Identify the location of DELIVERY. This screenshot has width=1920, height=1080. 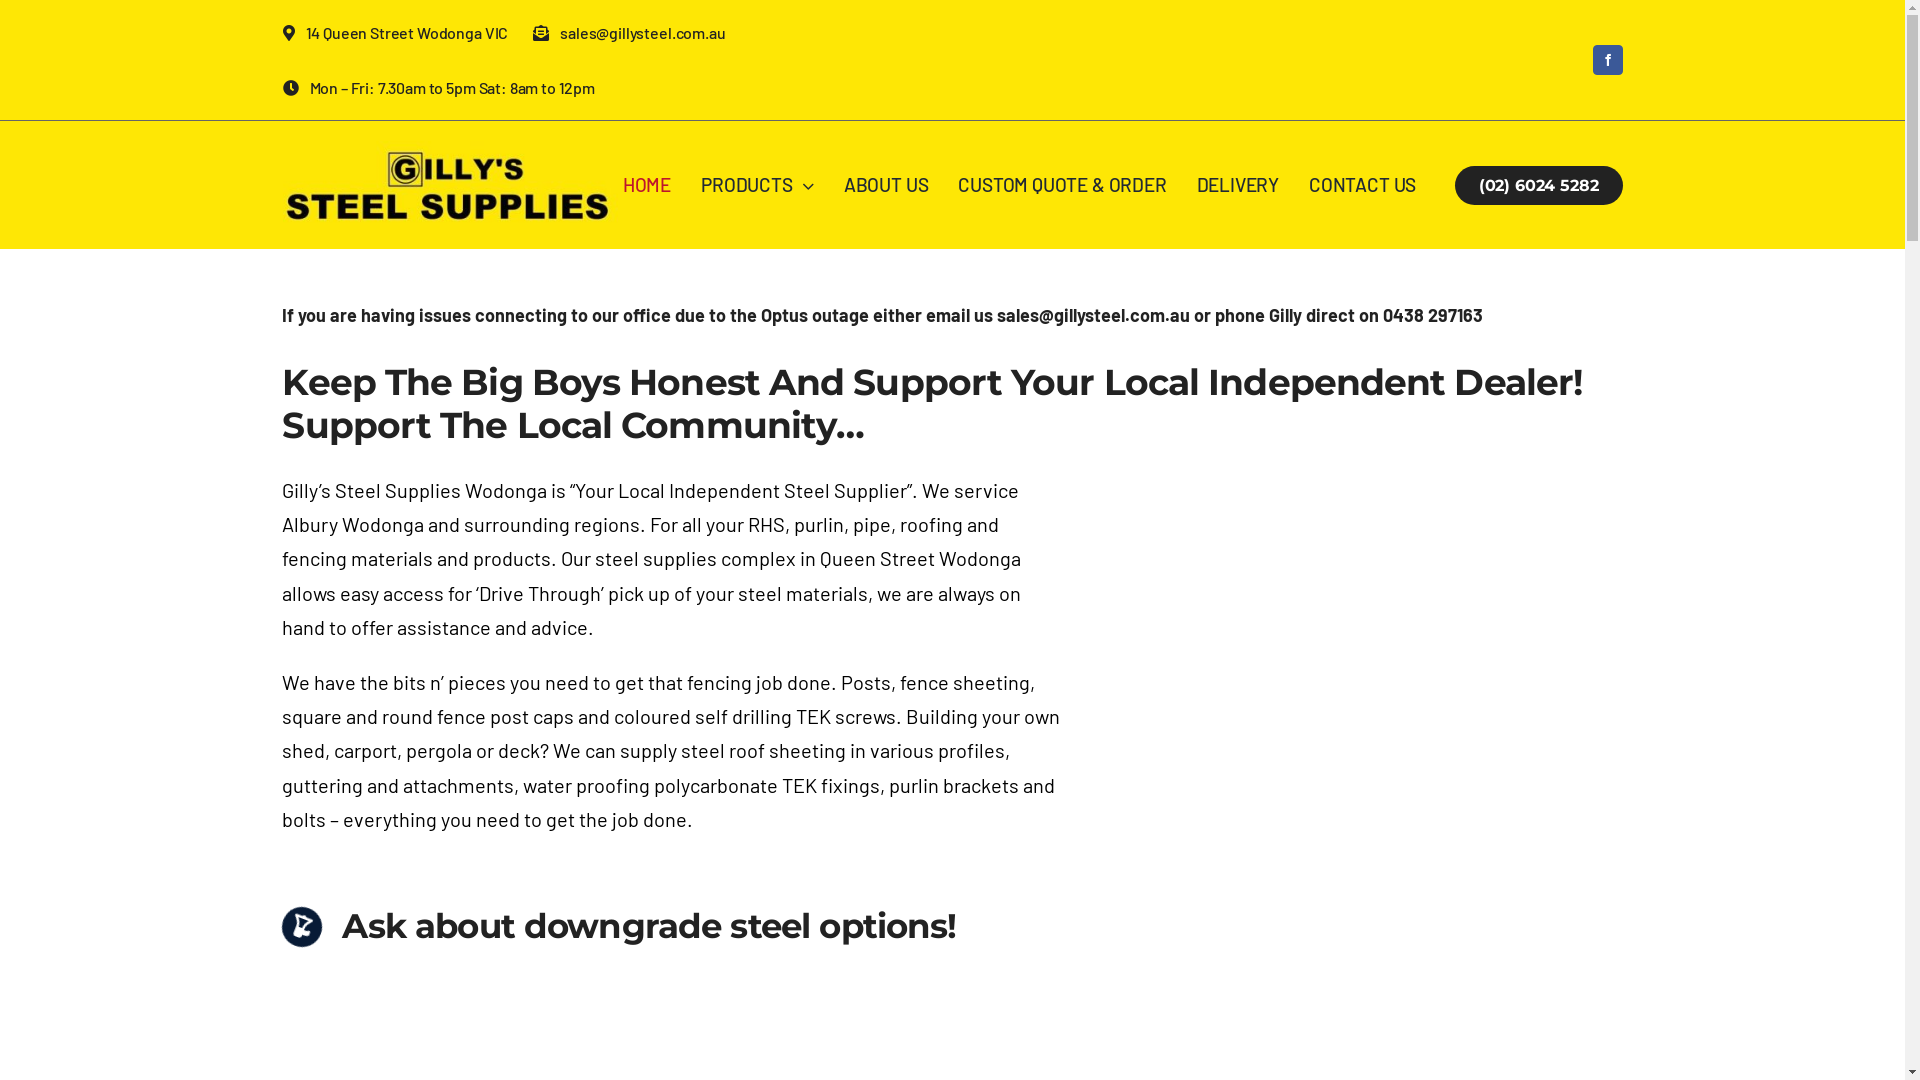
(1238, 185).